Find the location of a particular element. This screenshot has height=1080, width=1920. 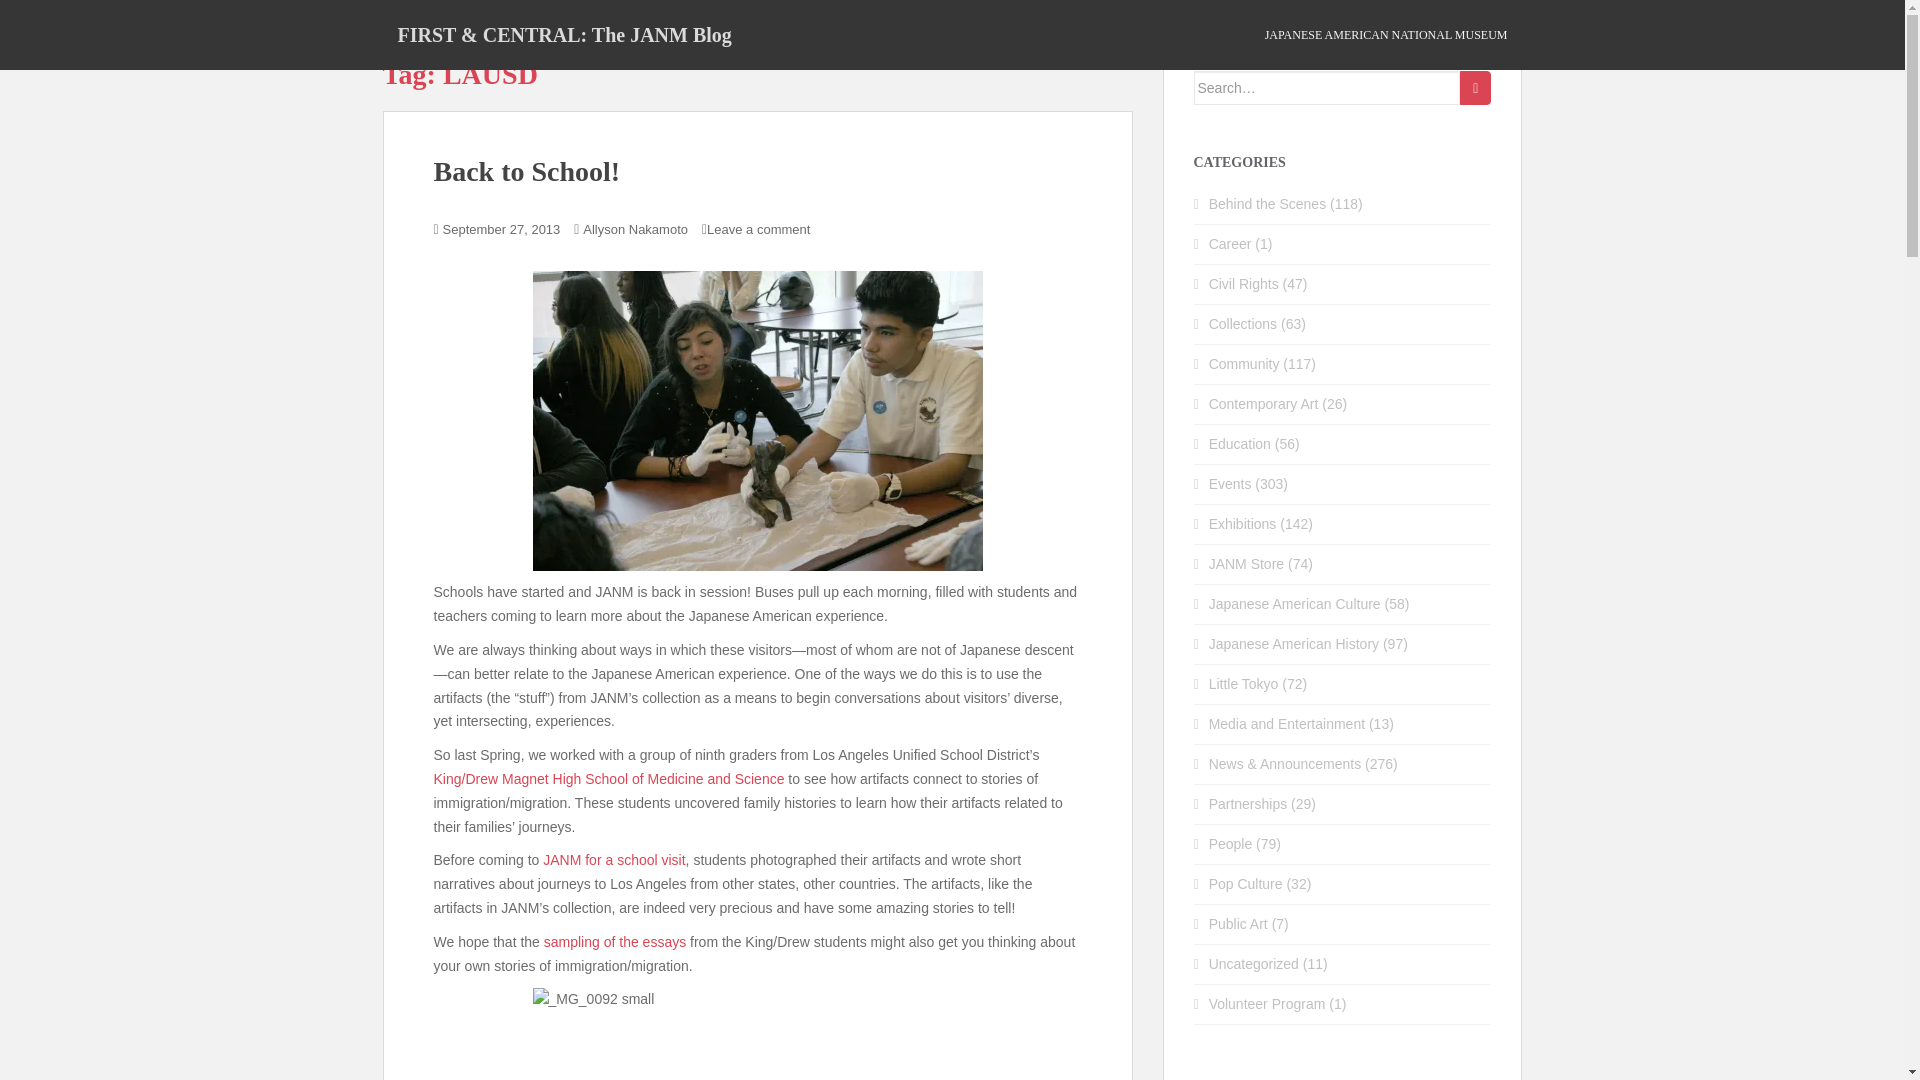

Behind the Scenes is located at coordinates (1268, 203).